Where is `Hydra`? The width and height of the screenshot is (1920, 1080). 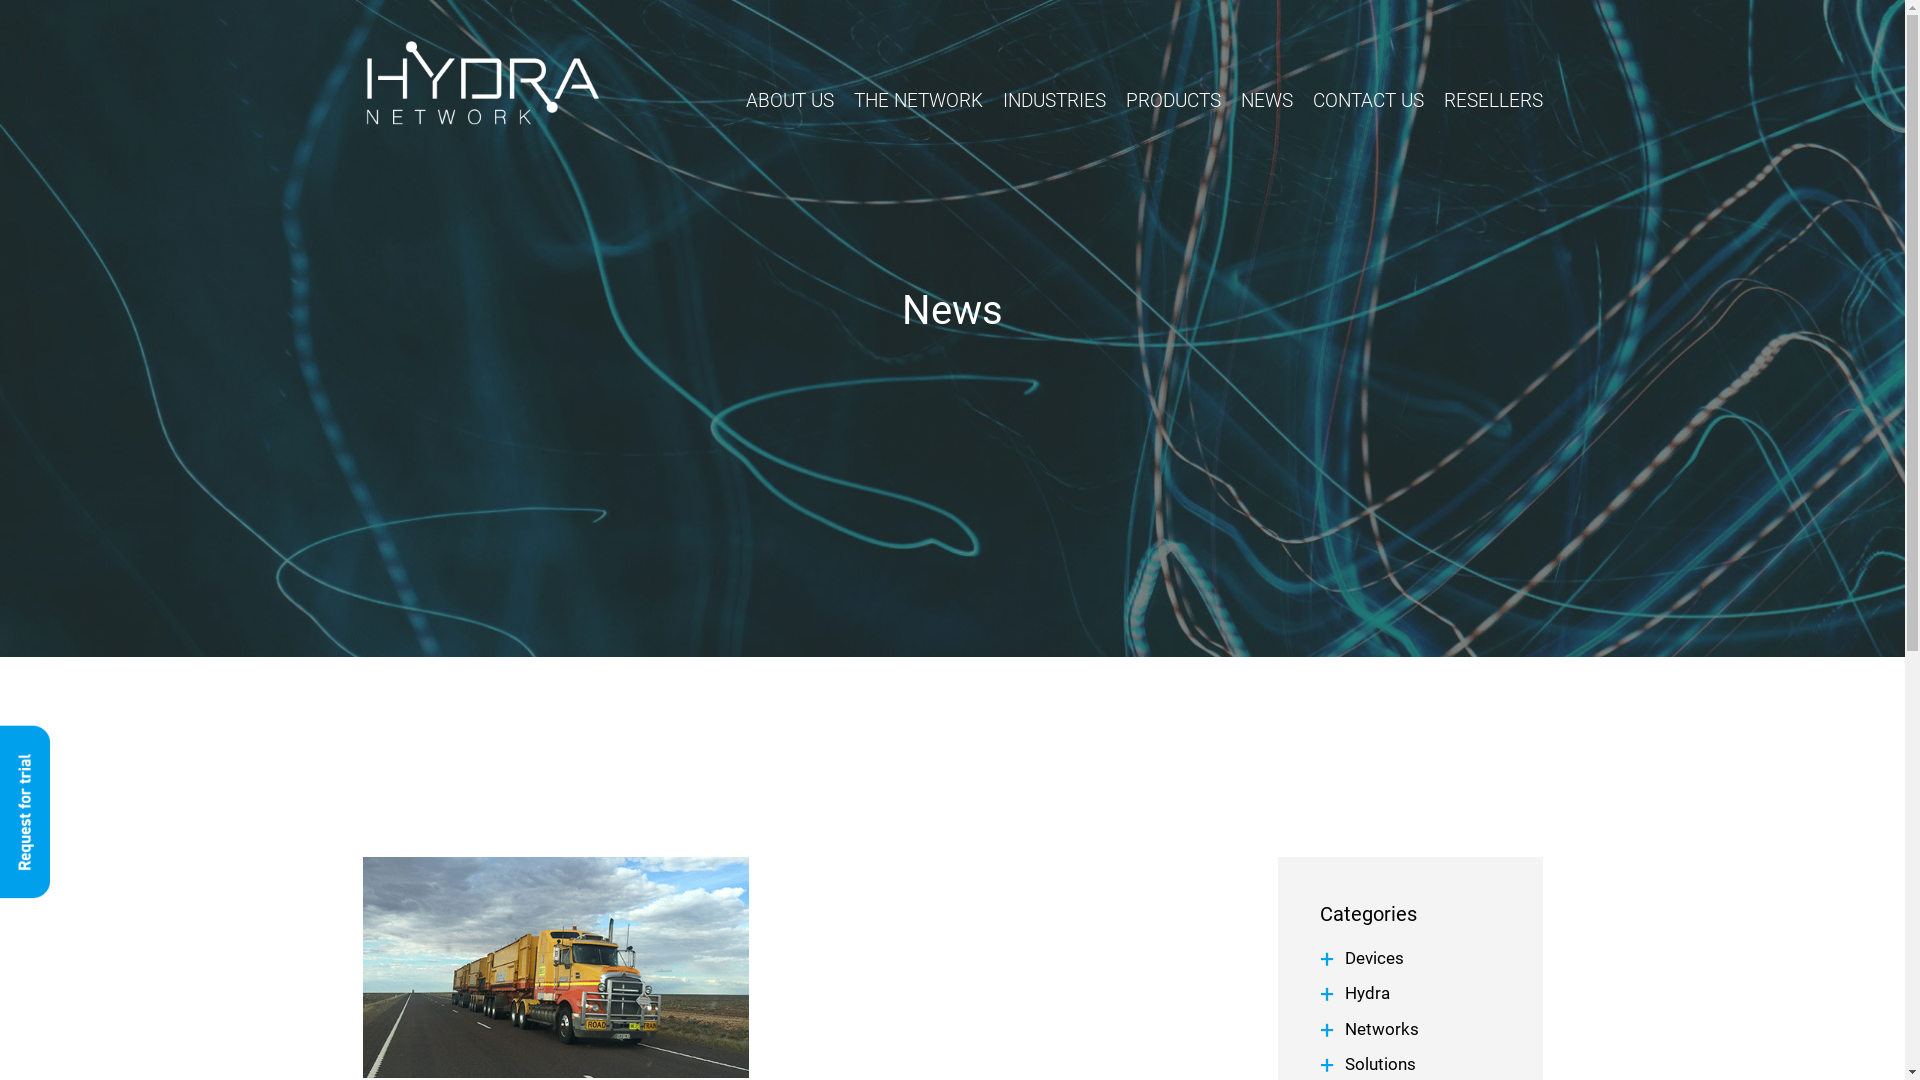 Hydra is located at coordinates (1368, 993).